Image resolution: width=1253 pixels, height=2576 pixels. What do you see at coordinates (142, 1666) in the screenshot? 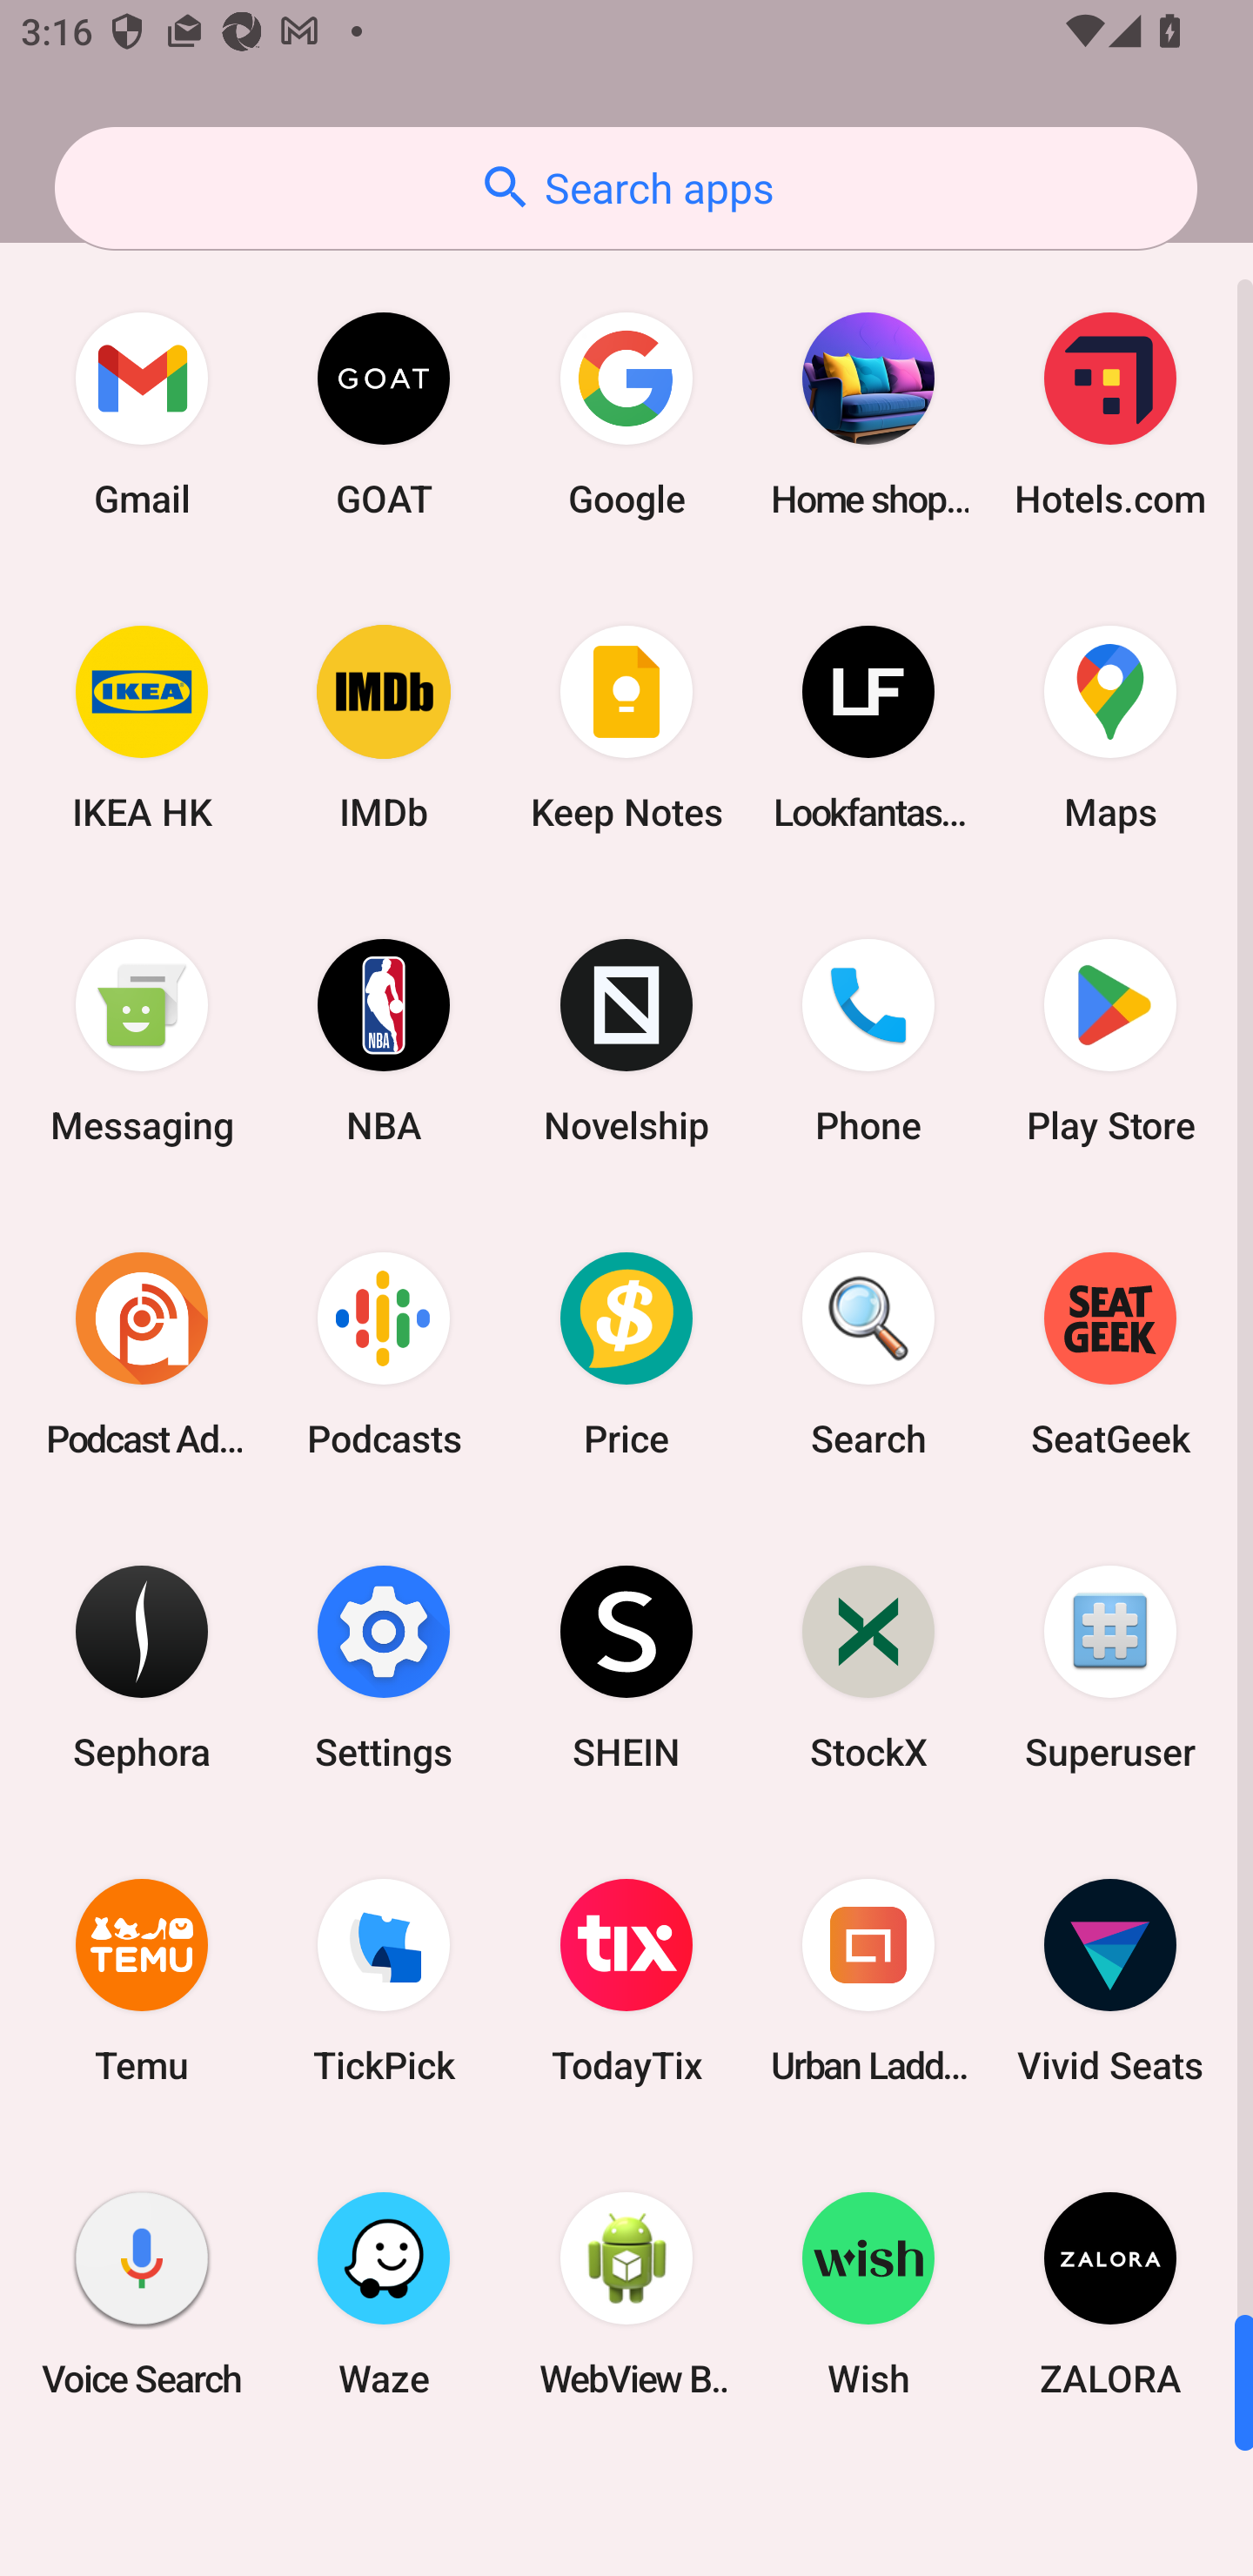
I see `Sephora` at bounding box center [142, 1666].